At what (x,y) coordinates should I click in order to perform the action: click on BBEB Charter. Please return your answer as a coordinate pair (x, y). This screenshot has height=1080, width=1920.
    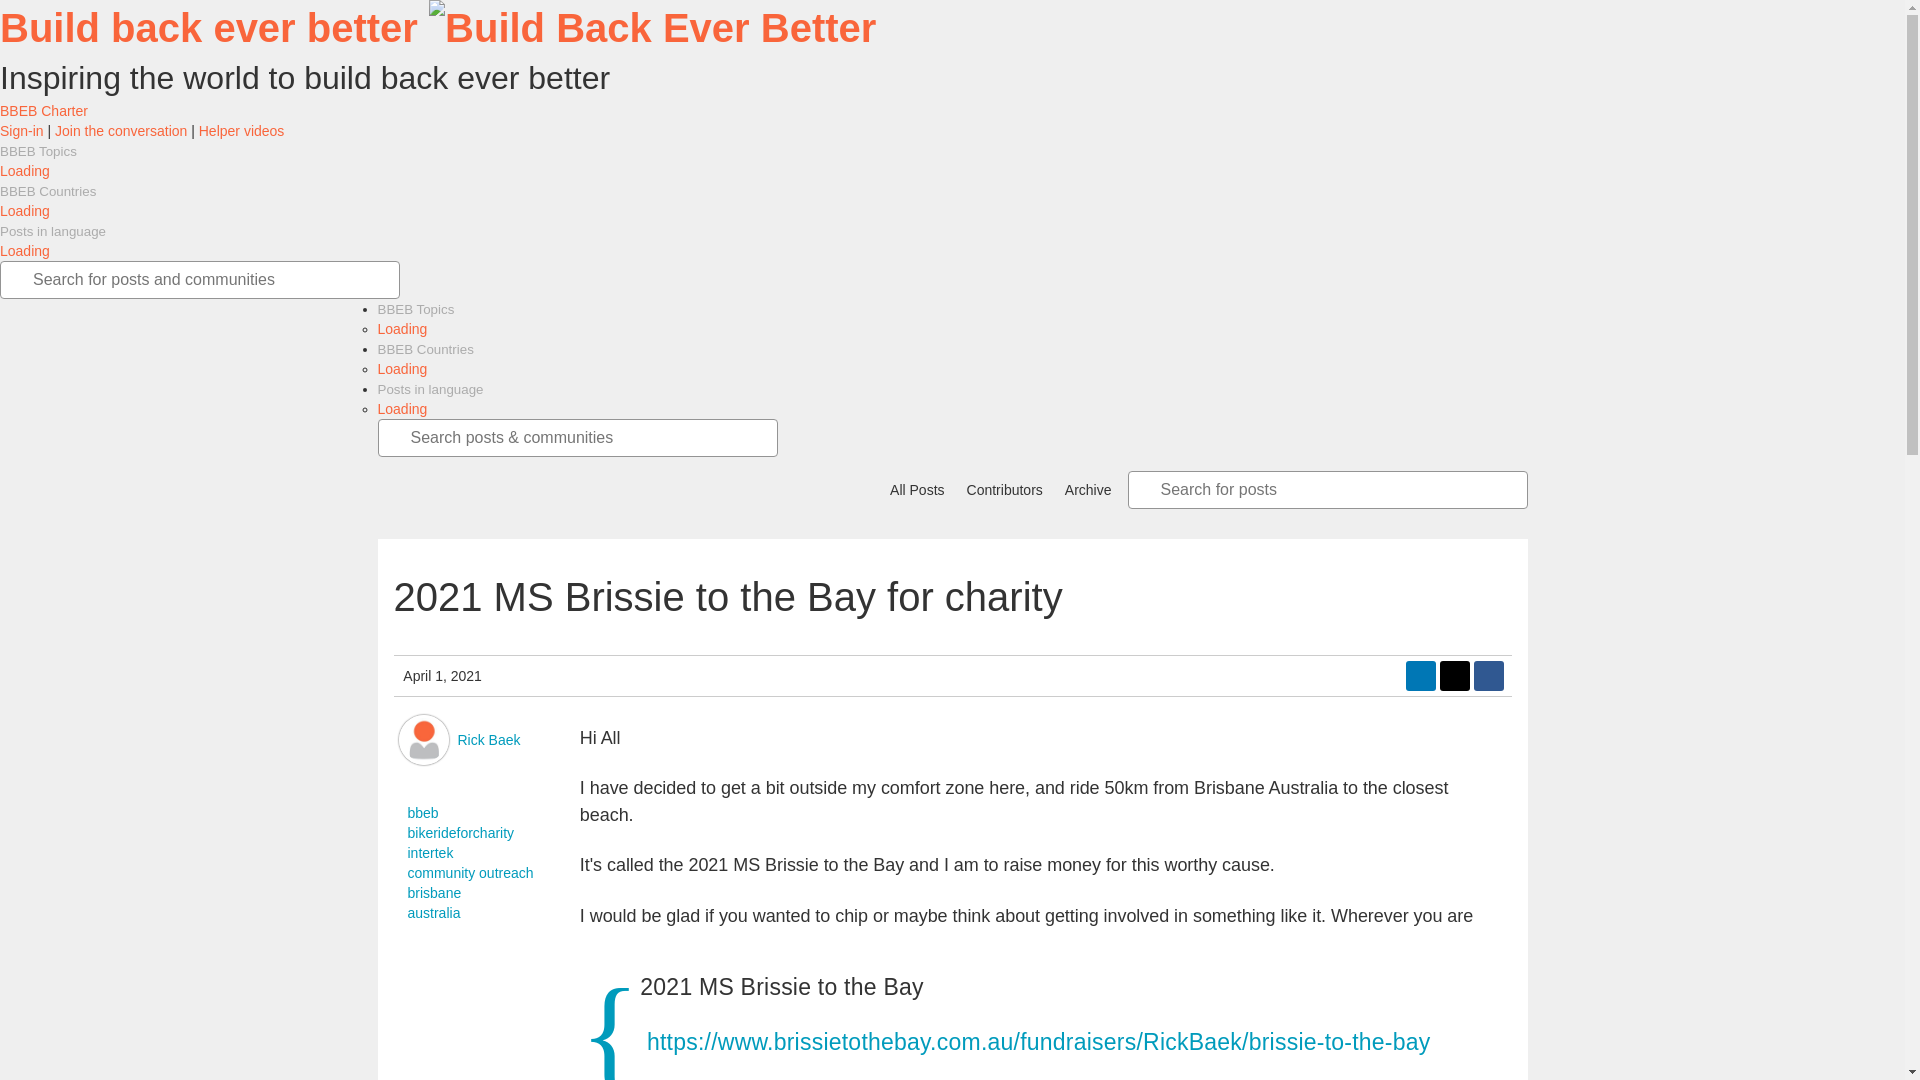
    Looking at the image, I should click on (44, 110).